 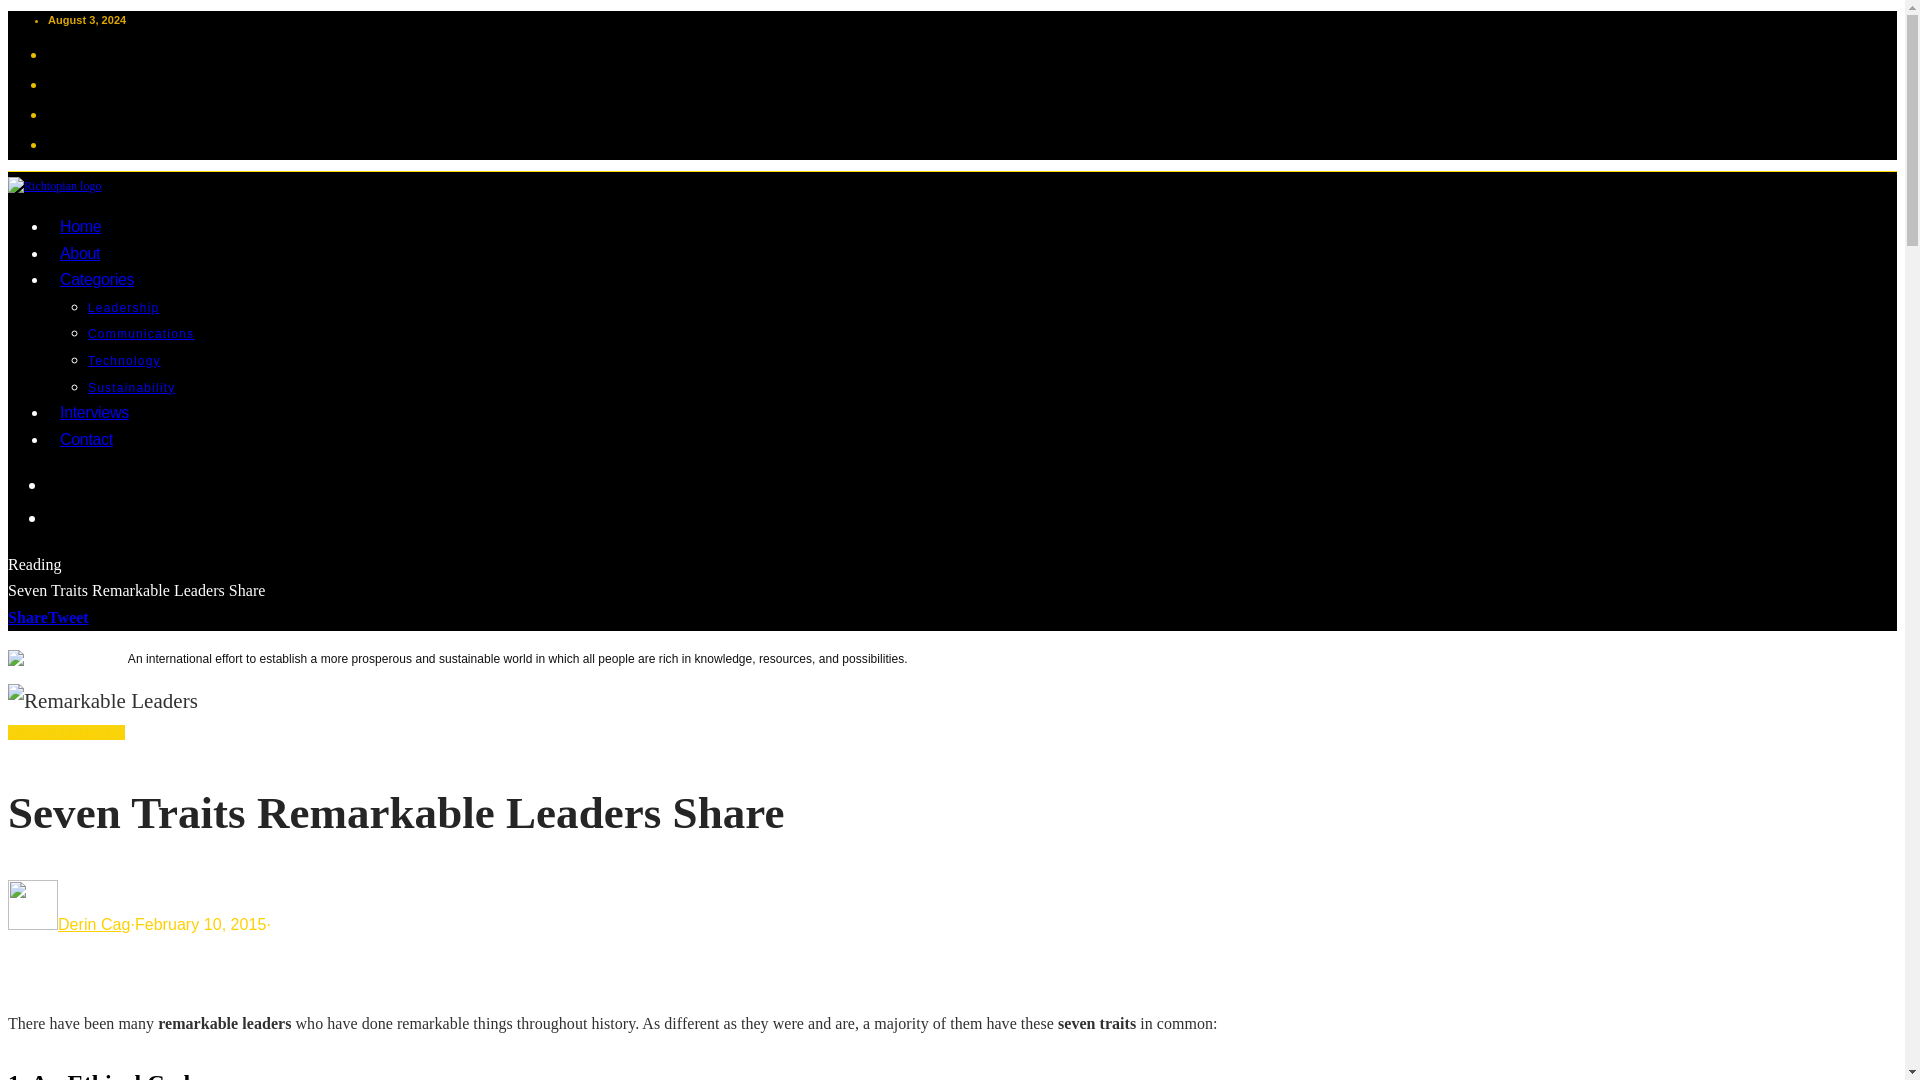 I want to click on About, so click(x=80, y=253).